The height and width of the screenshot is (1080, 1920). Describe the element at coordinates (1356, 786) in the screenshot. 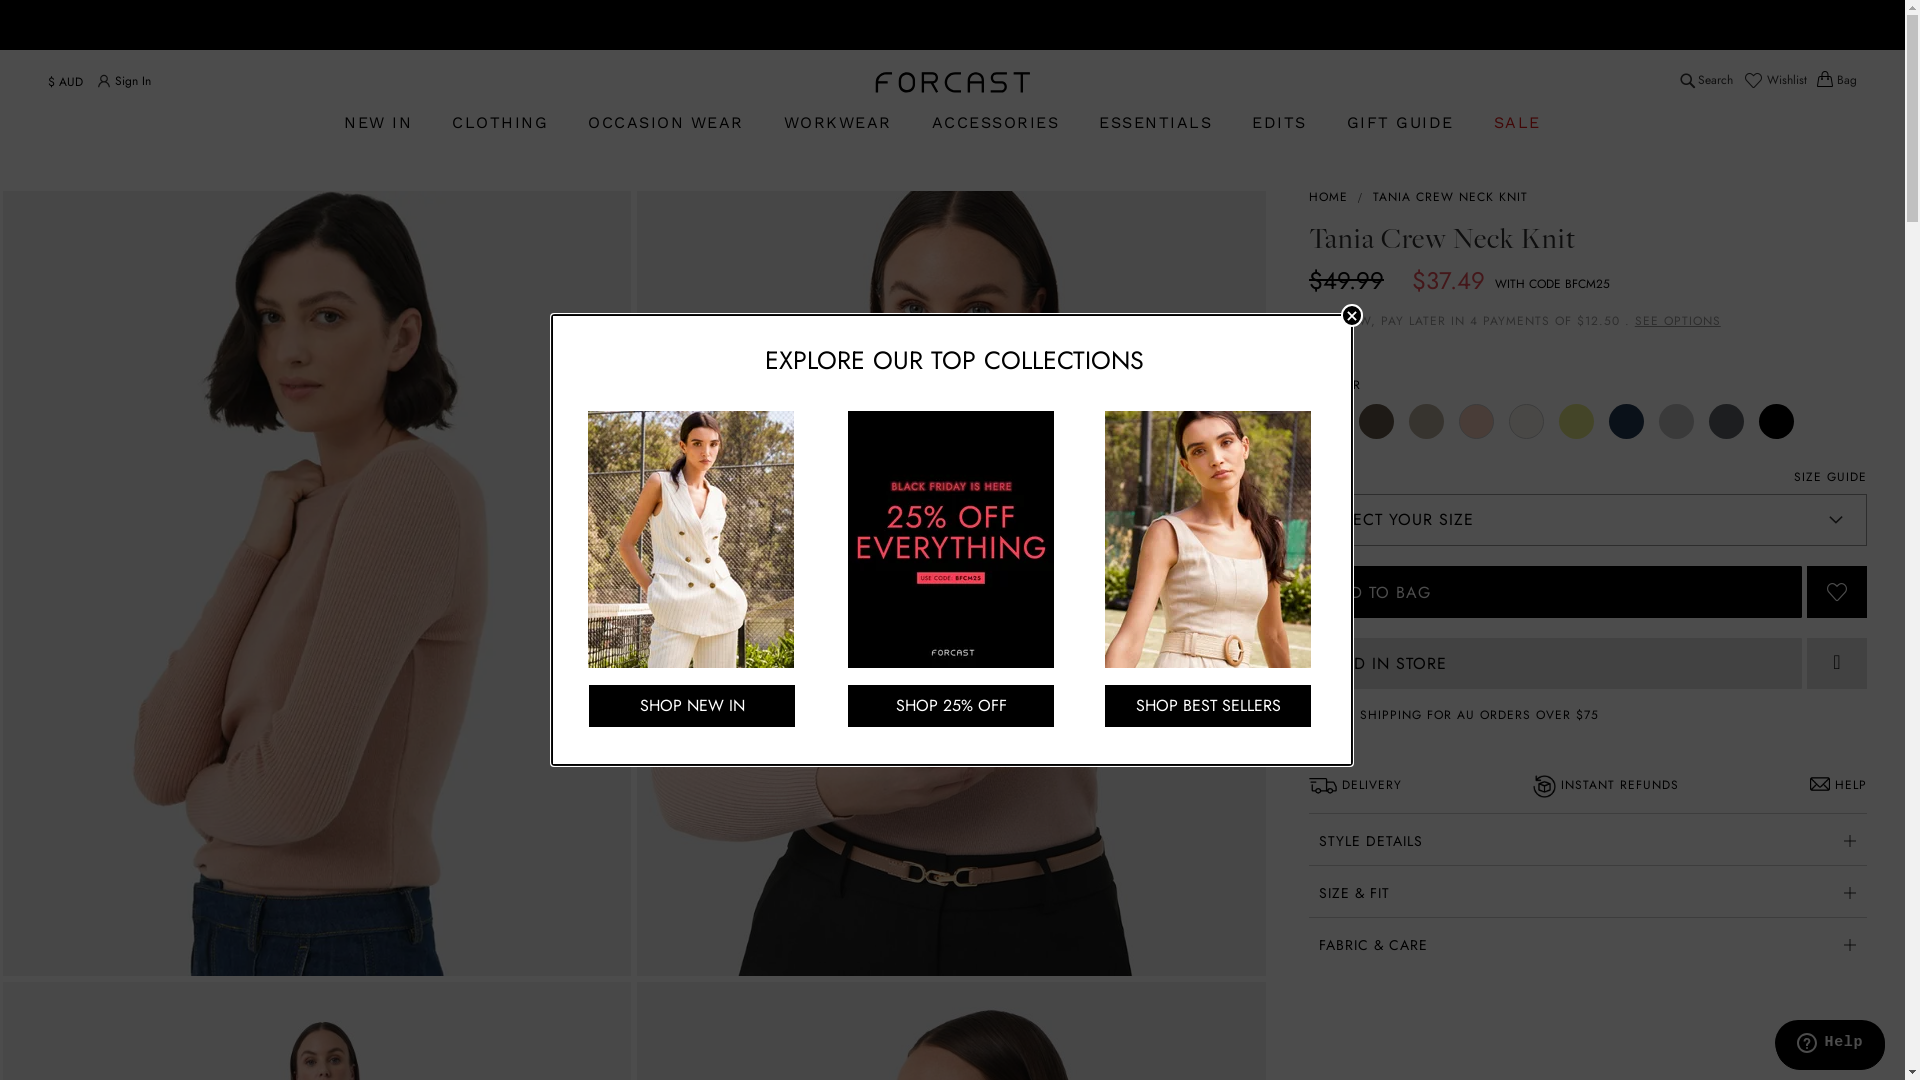

I see `DELIVERY` at that location.